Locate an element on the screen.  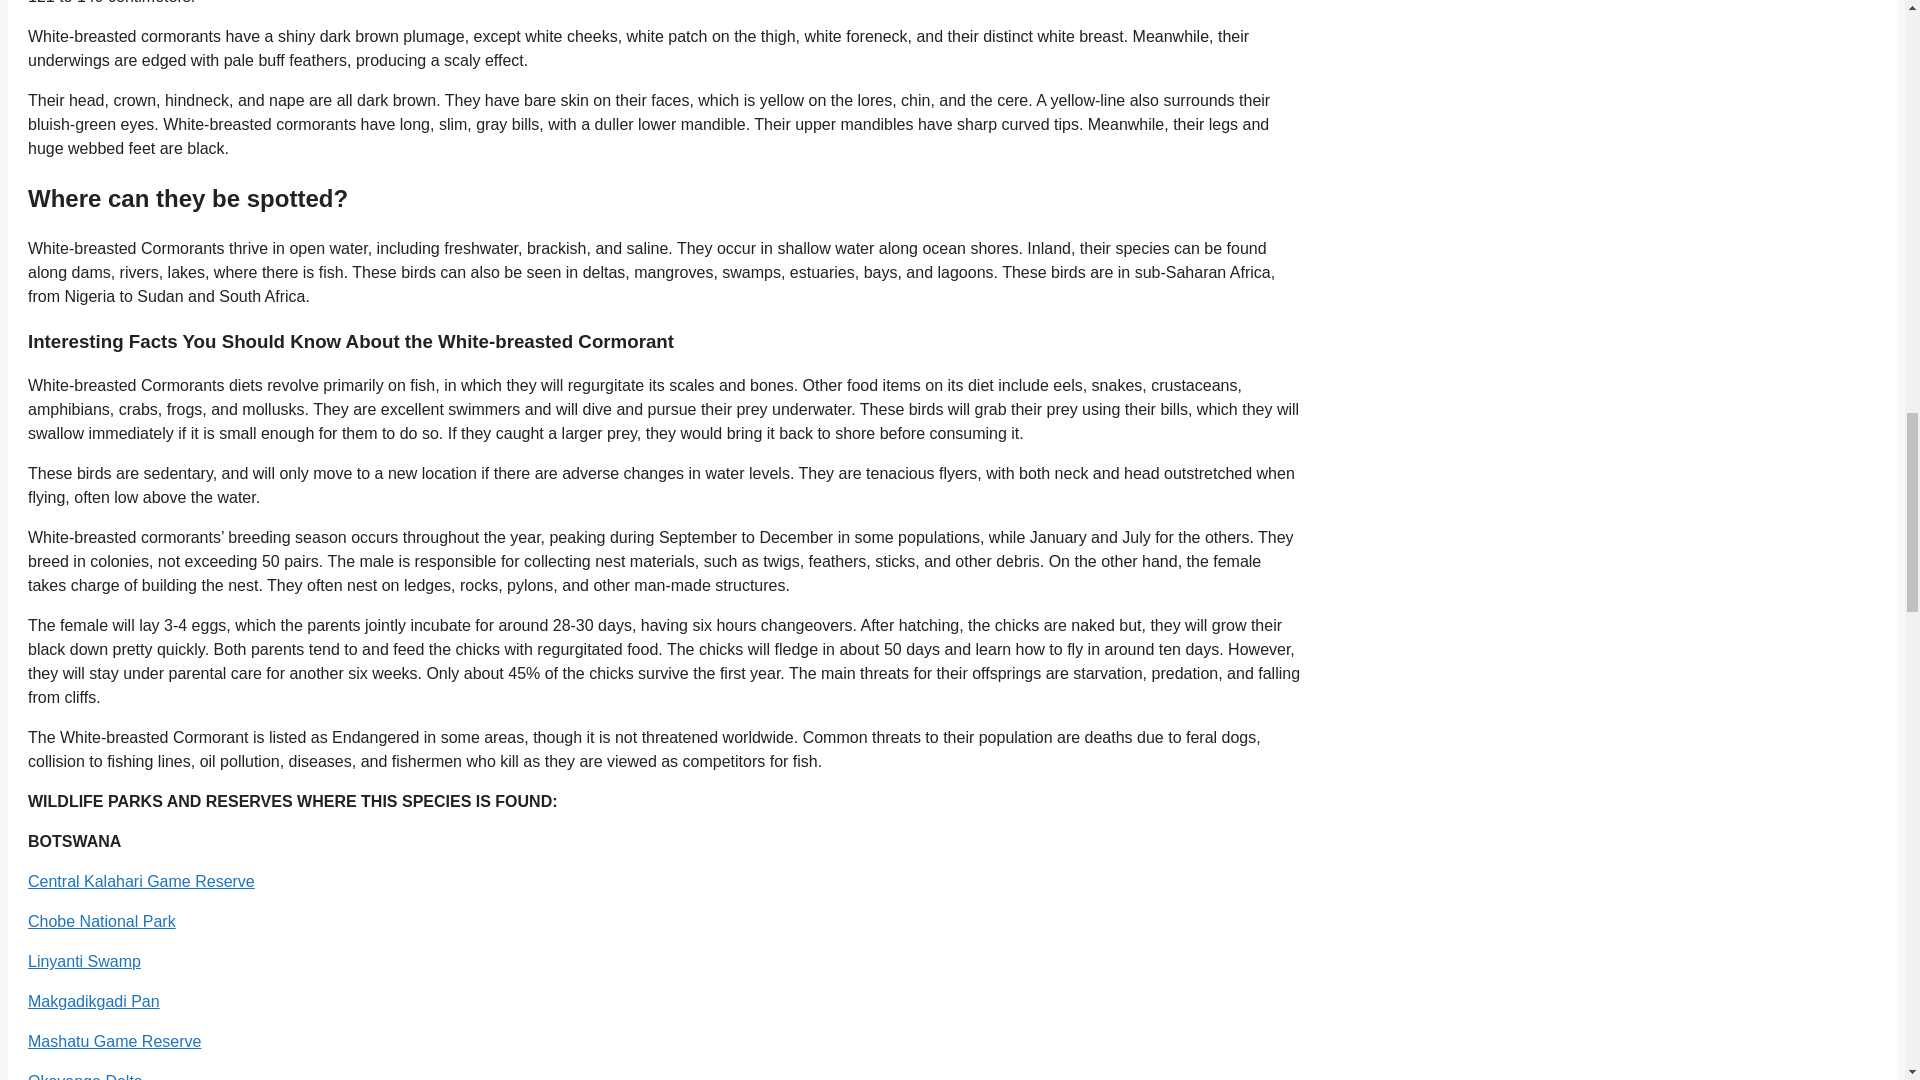
Okavango Delta is located at coordinates (85, 1076).